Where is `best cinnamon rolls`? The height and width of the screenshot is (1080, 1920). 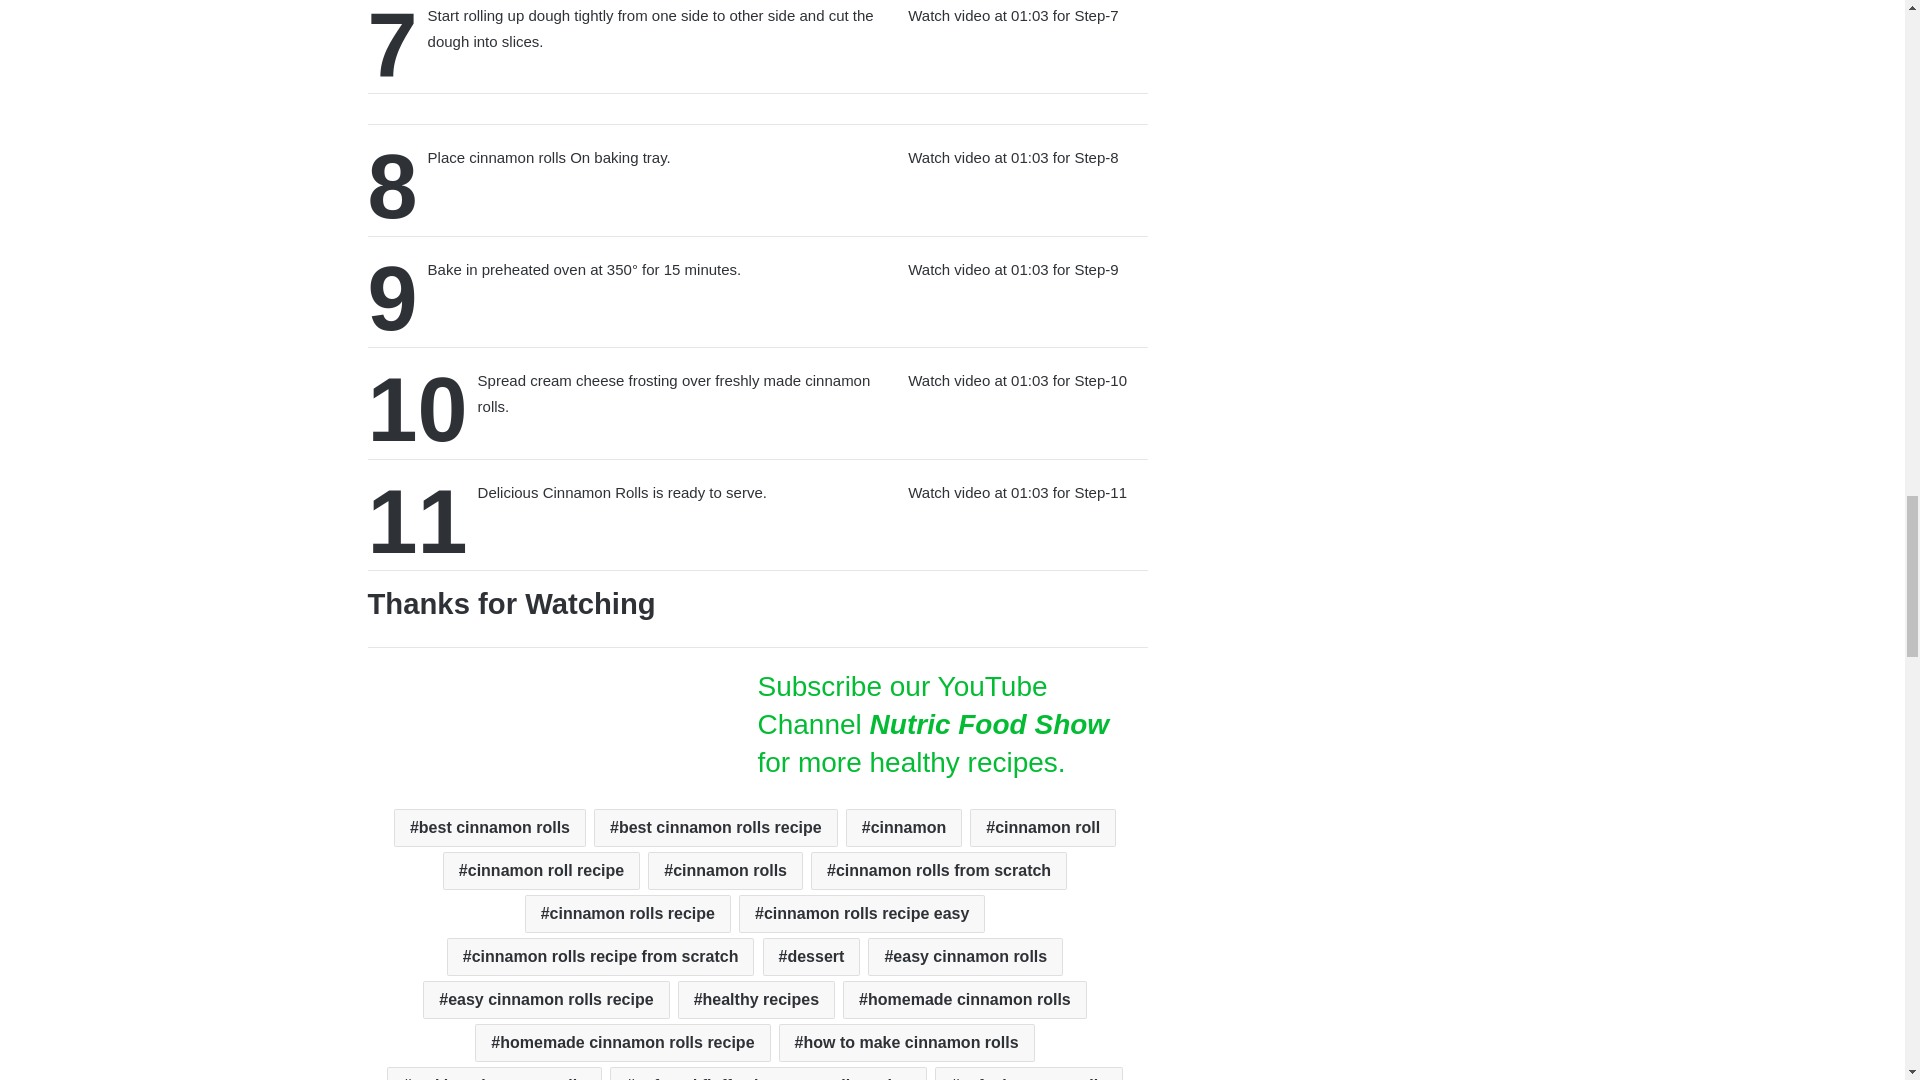 best cinnamon rolls is located at coordinates (489, 827).